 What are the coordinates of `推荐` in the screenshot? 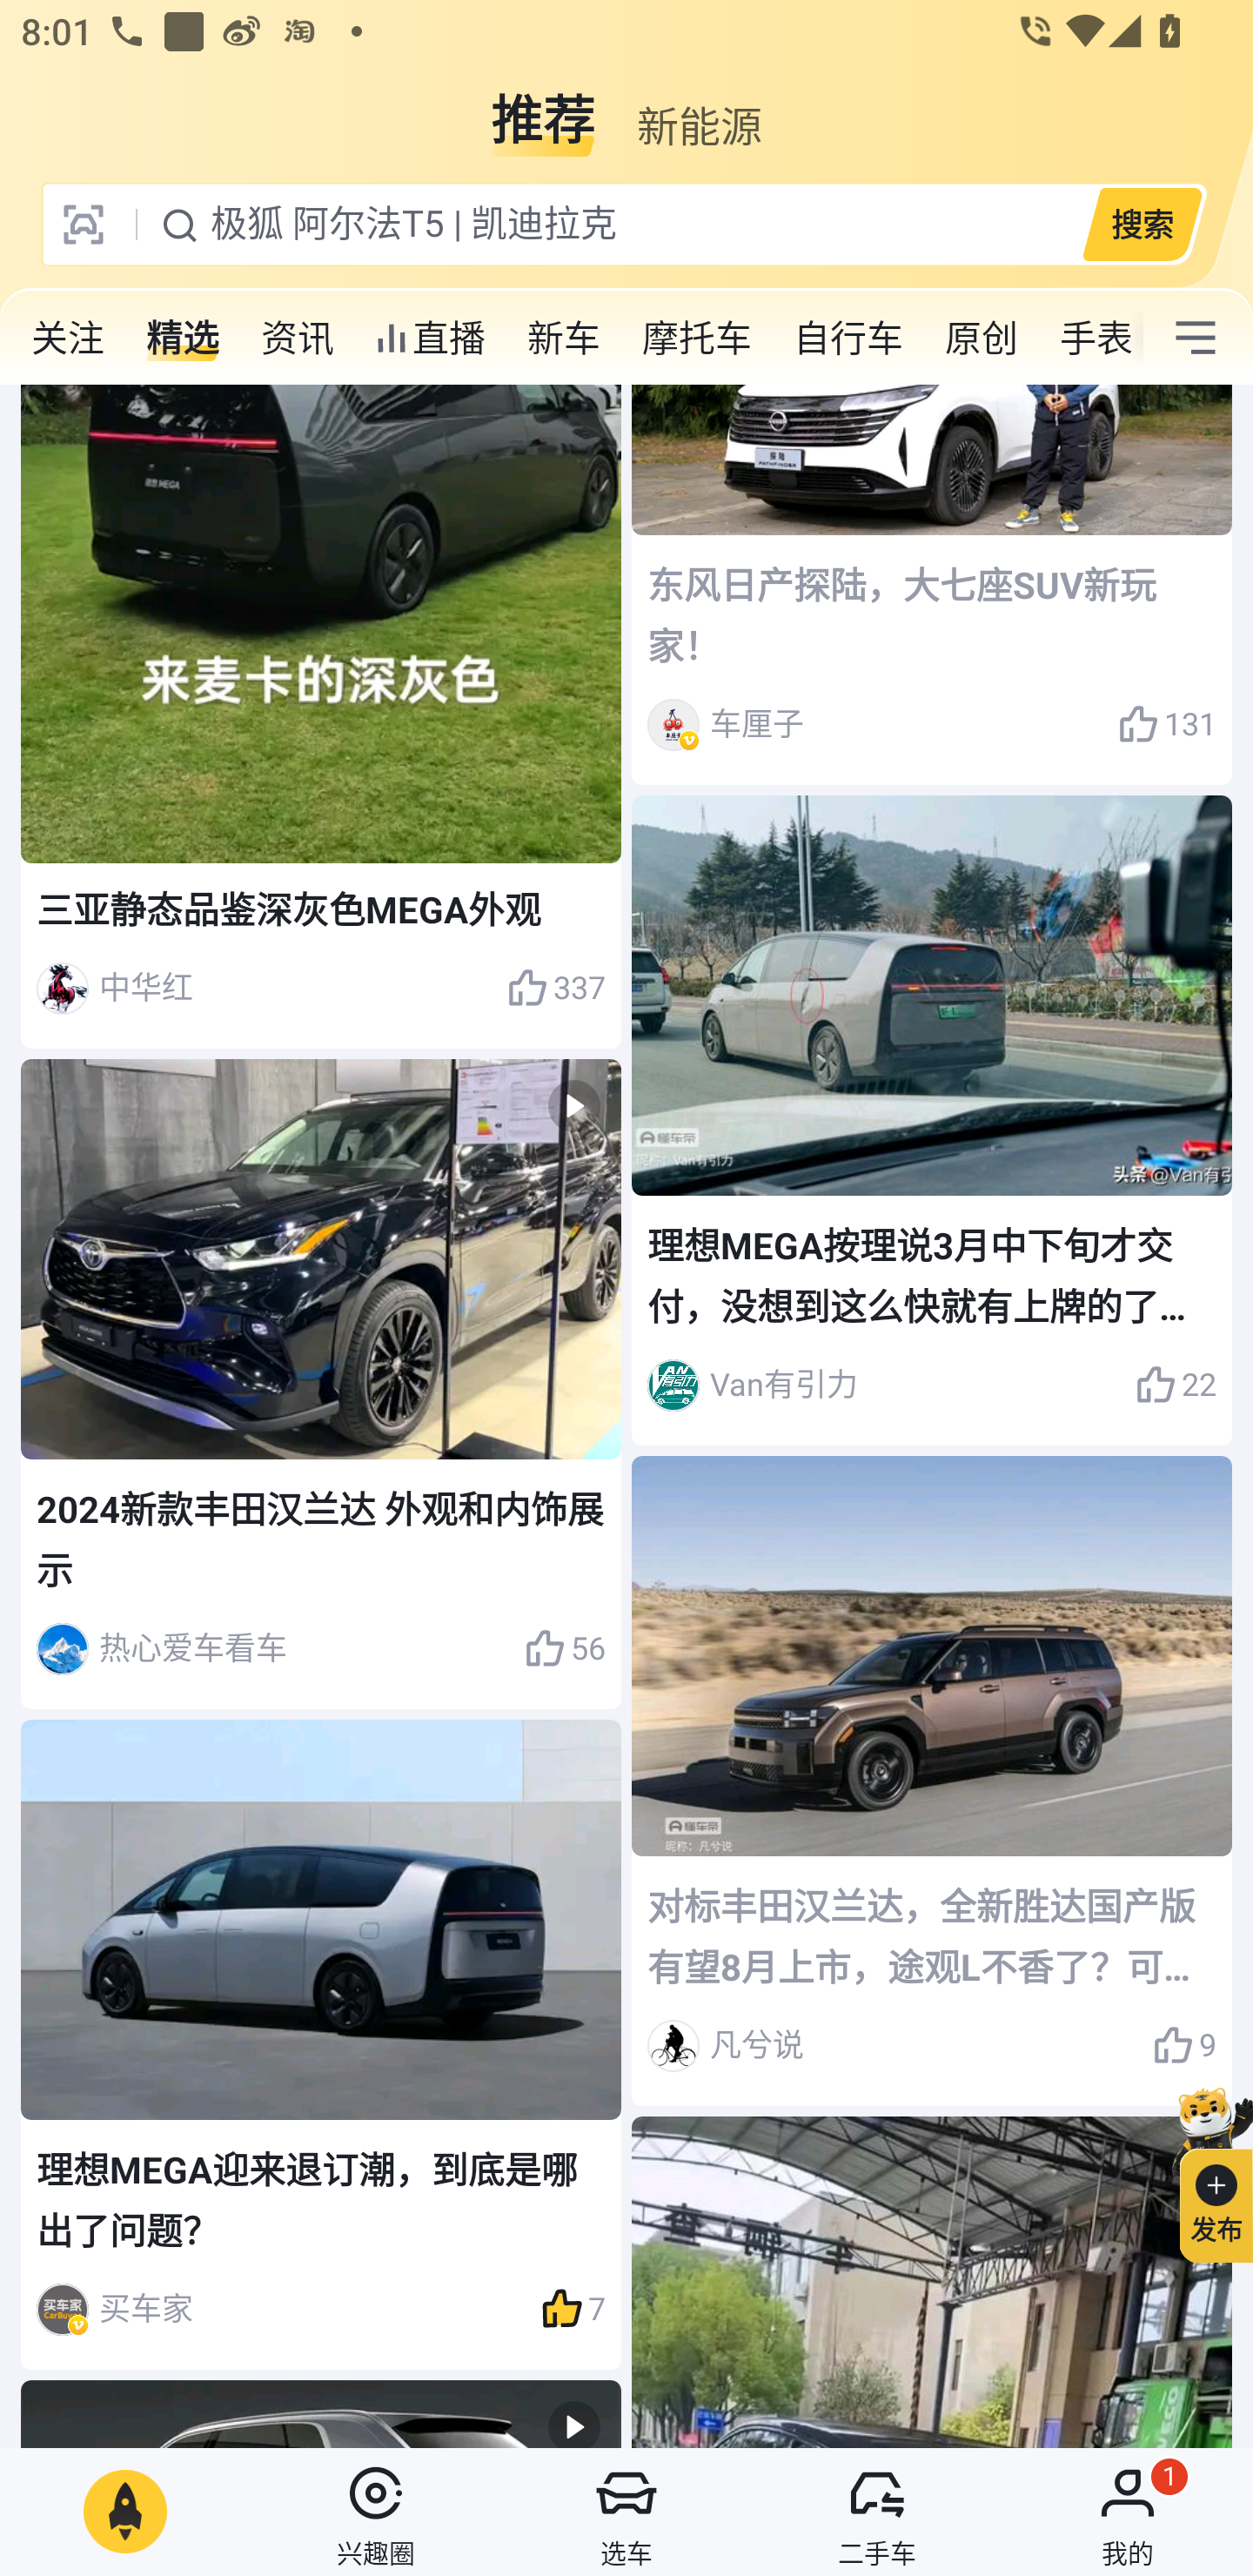 It's located at (543, 108).